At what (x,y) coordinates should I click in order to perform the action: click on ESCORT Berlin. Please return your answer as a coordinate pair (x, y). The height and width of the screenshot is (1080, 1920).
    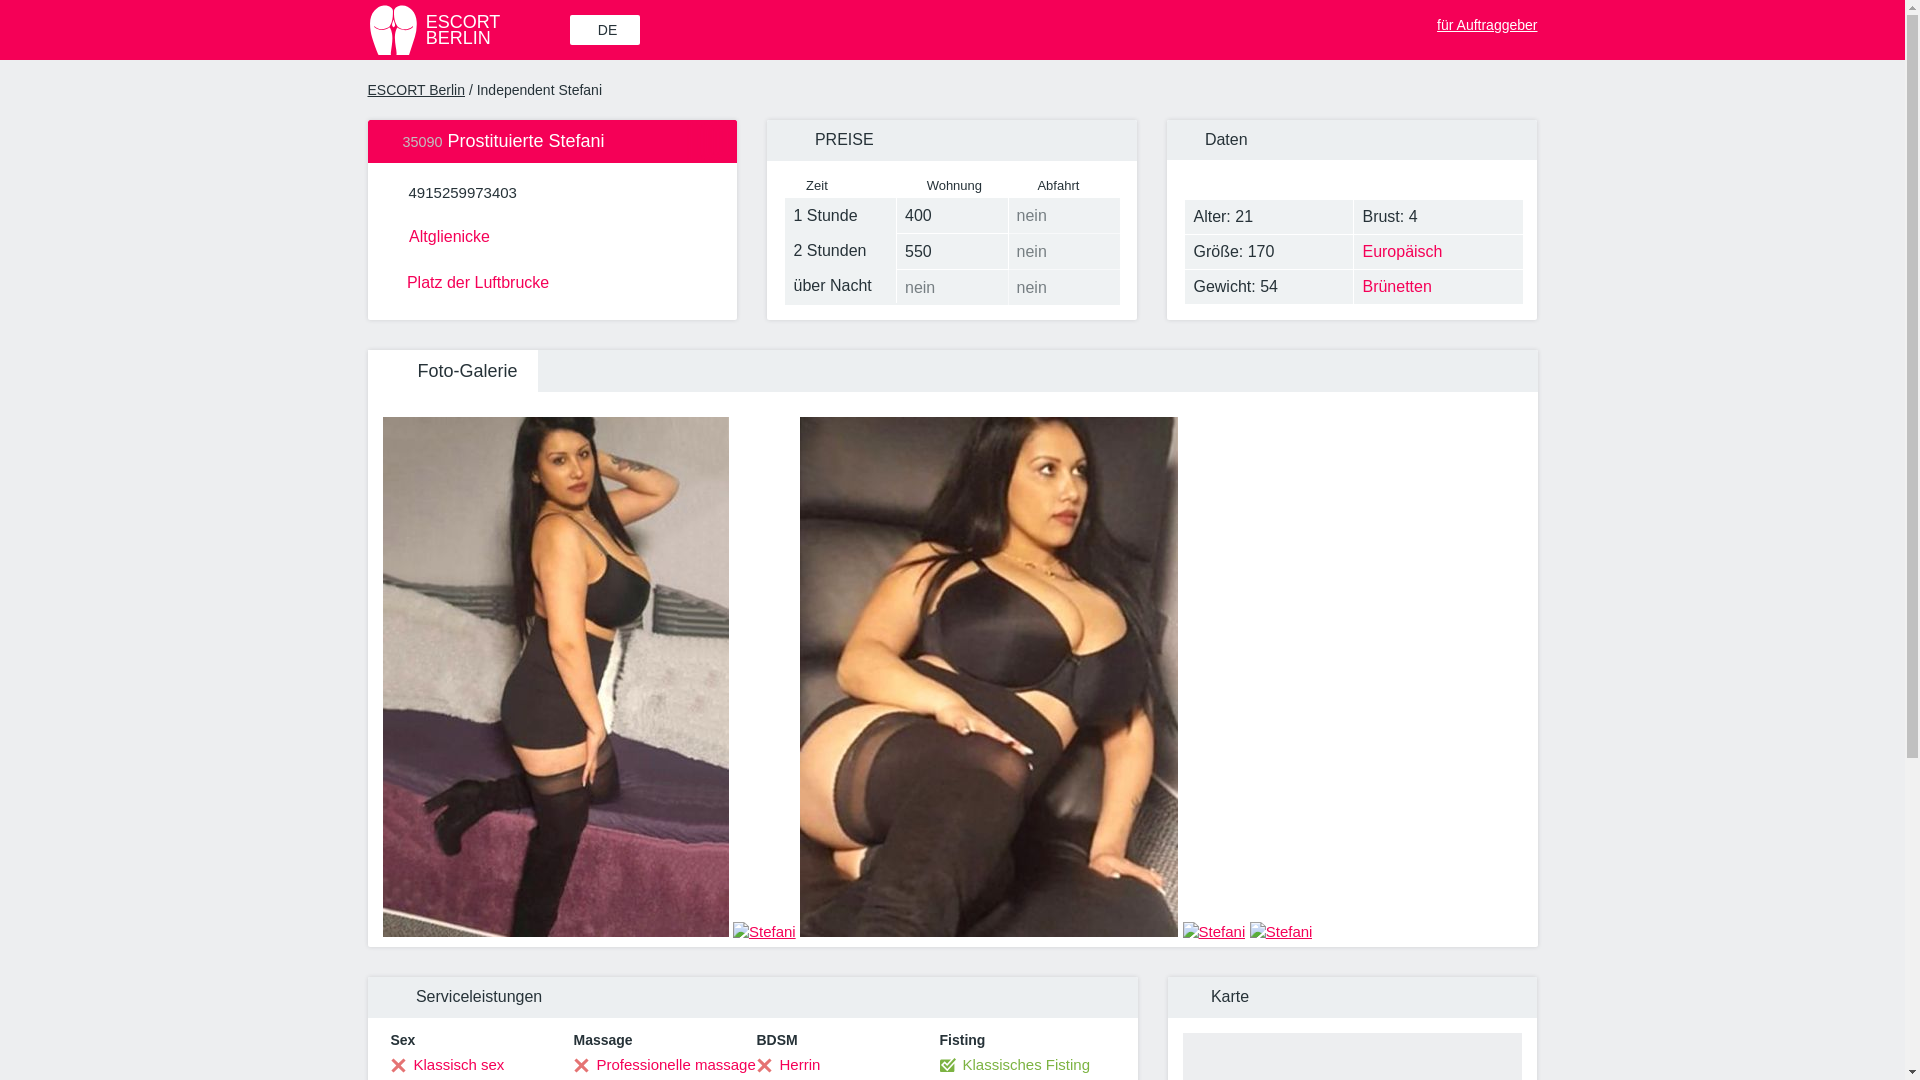
    Looking at the image, I should click on (467, 30).